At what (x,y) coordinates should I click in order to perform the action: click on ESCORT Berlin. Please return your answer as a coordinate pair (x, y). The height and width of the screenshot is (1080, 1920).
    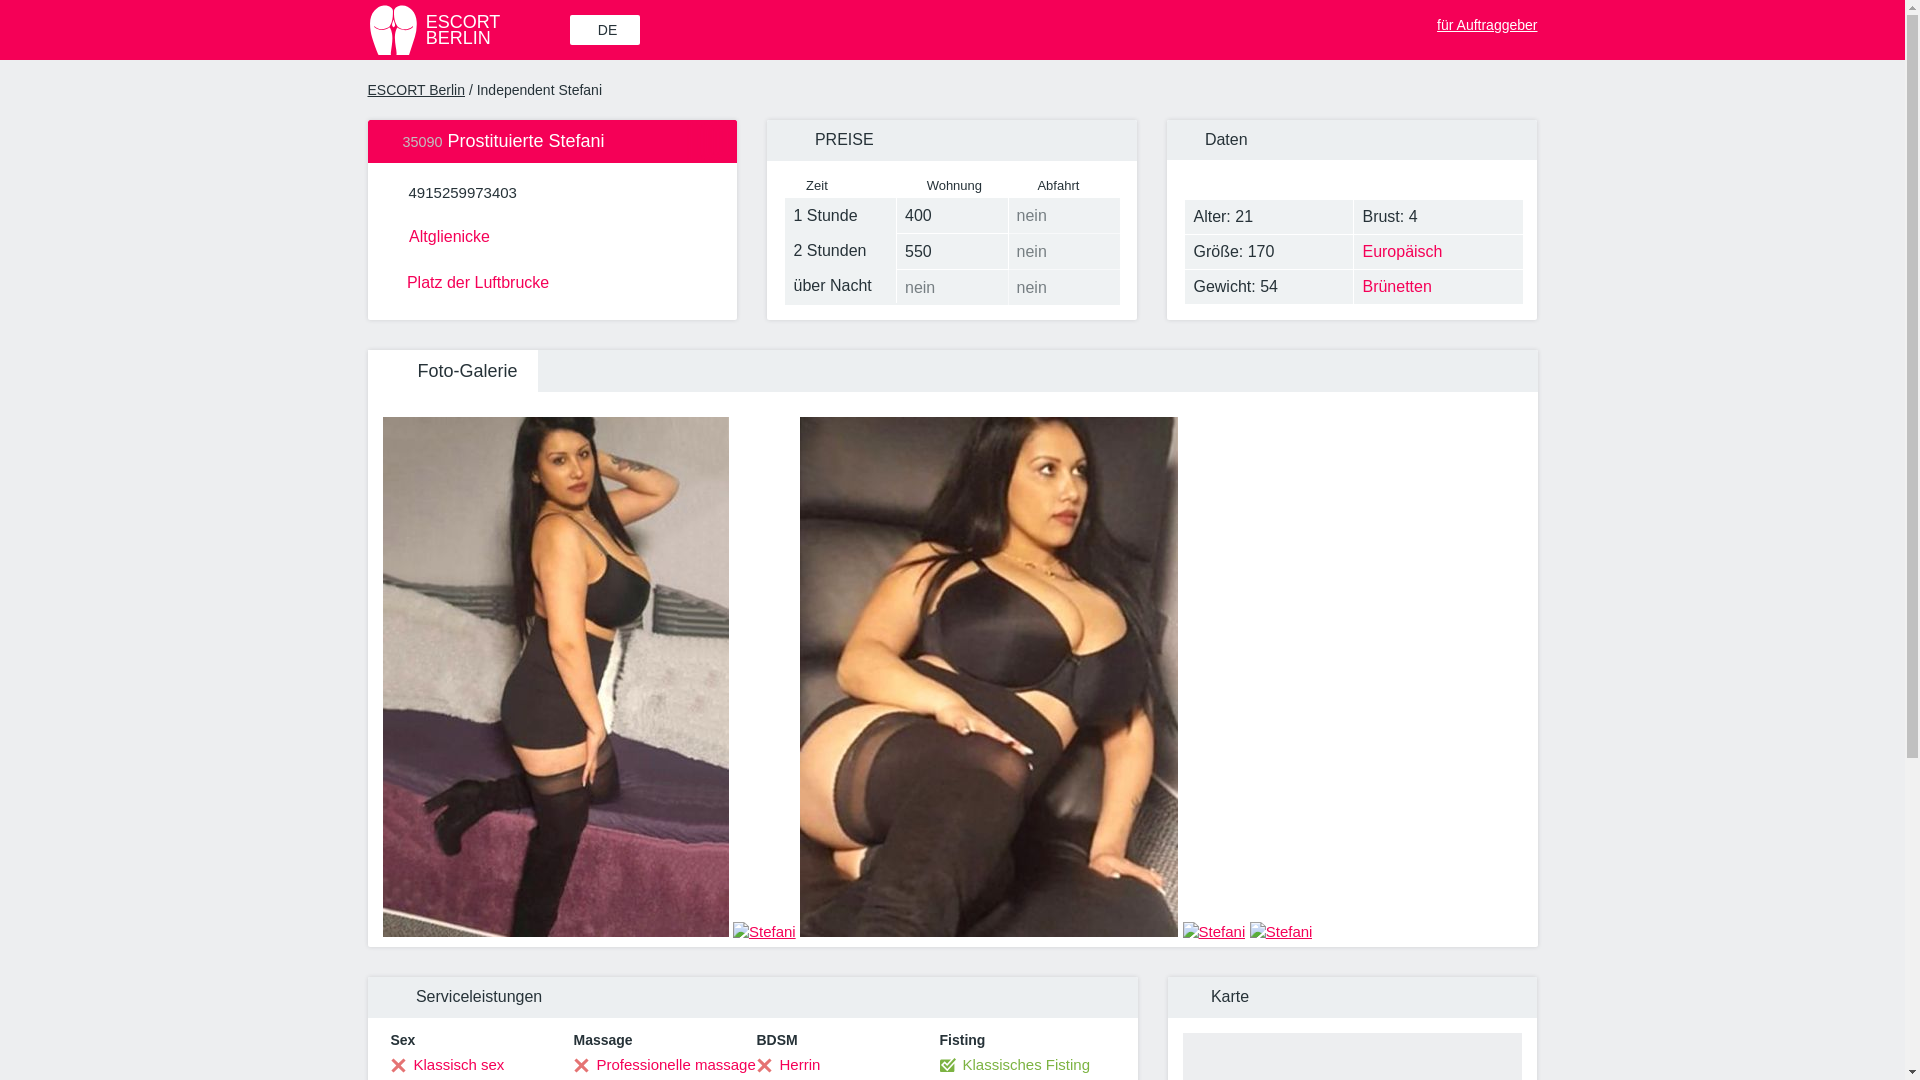
    Looking at the image, I should click on (467, 30).